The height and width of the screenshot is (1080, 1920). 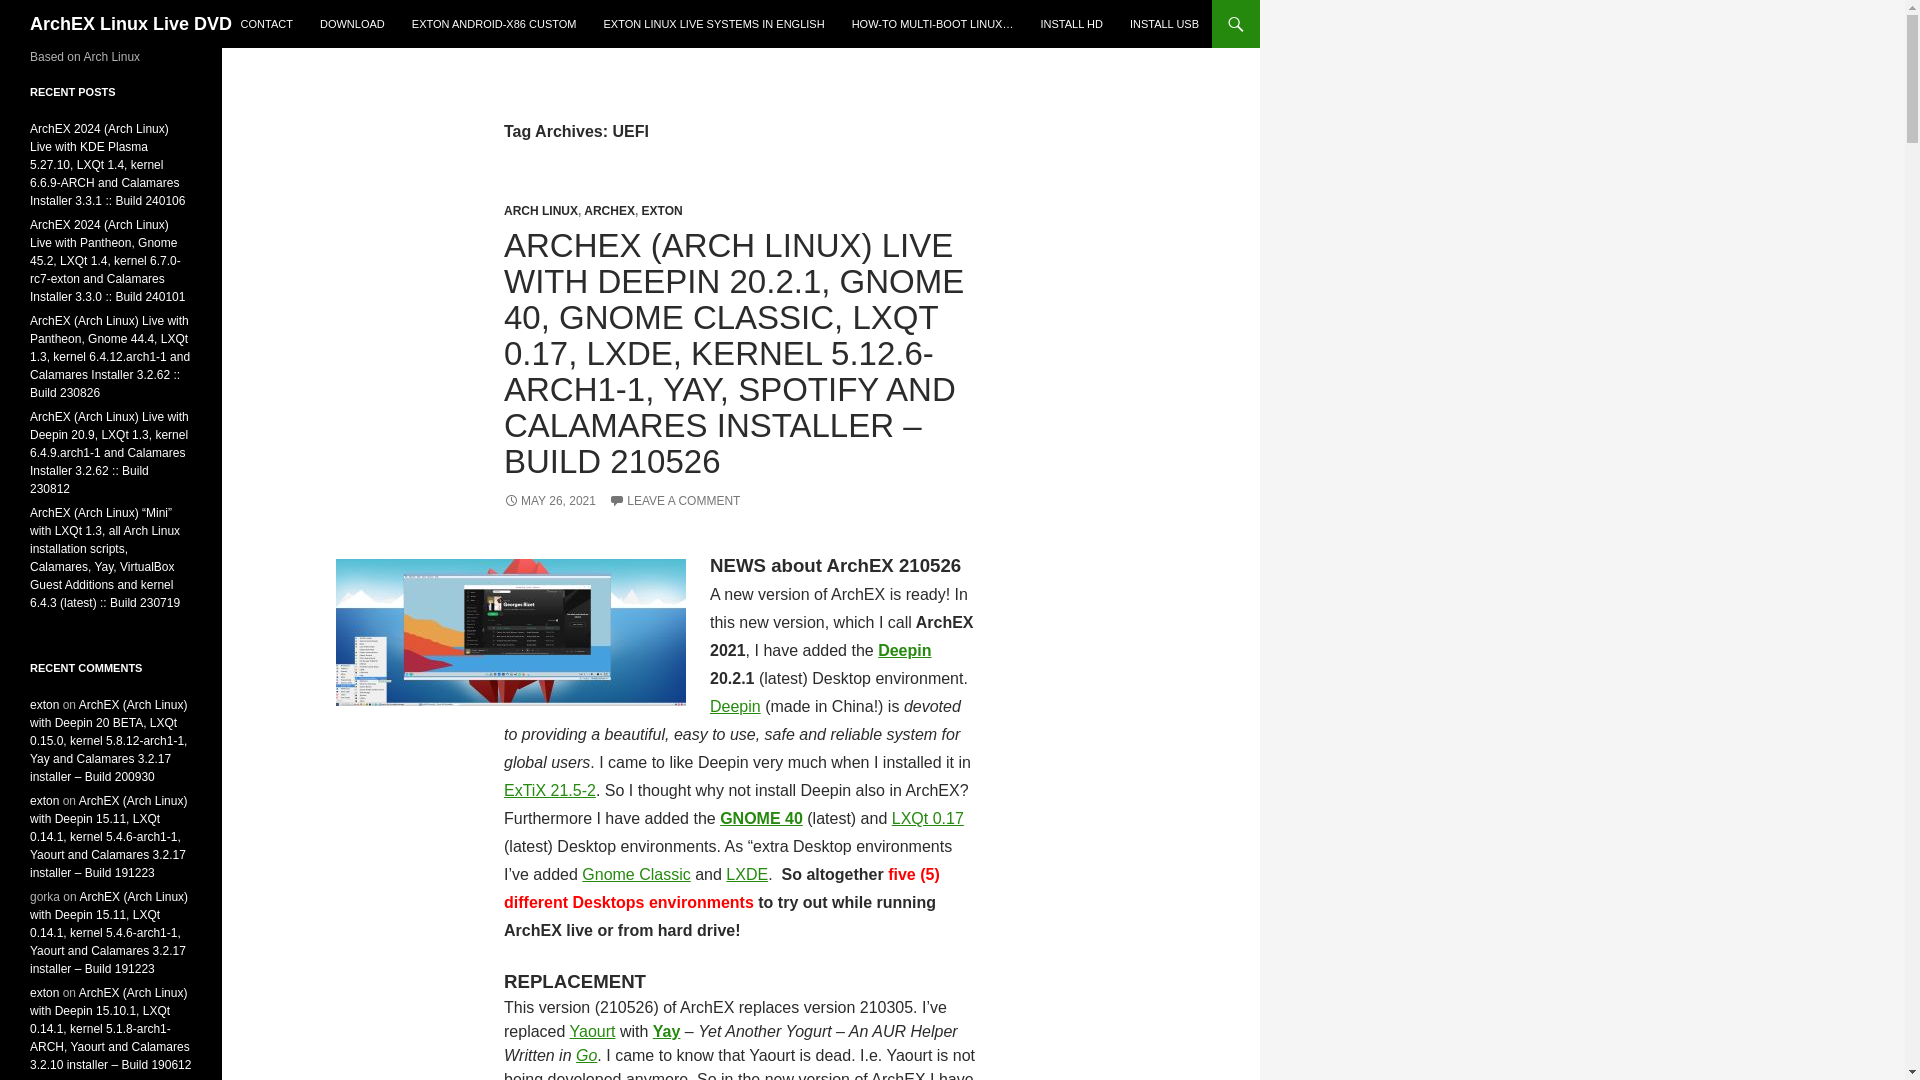 What do you see at coordinates (674, 500) in the screenshot?
I see `LEAVE A COMMENT` at bounding box center [674, 500].